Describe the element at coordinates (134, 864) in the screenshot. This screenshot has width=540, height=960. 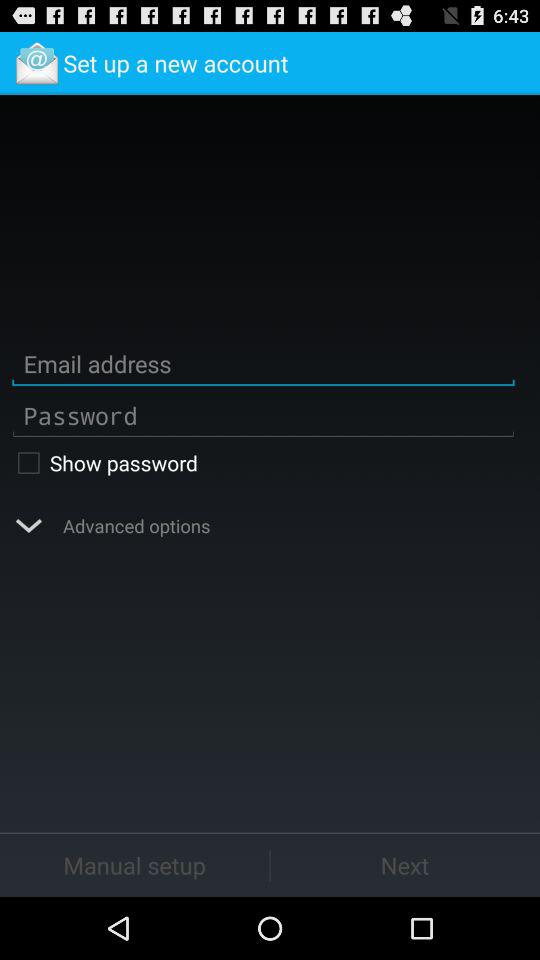
I see `click icon next to the next item` at that location.